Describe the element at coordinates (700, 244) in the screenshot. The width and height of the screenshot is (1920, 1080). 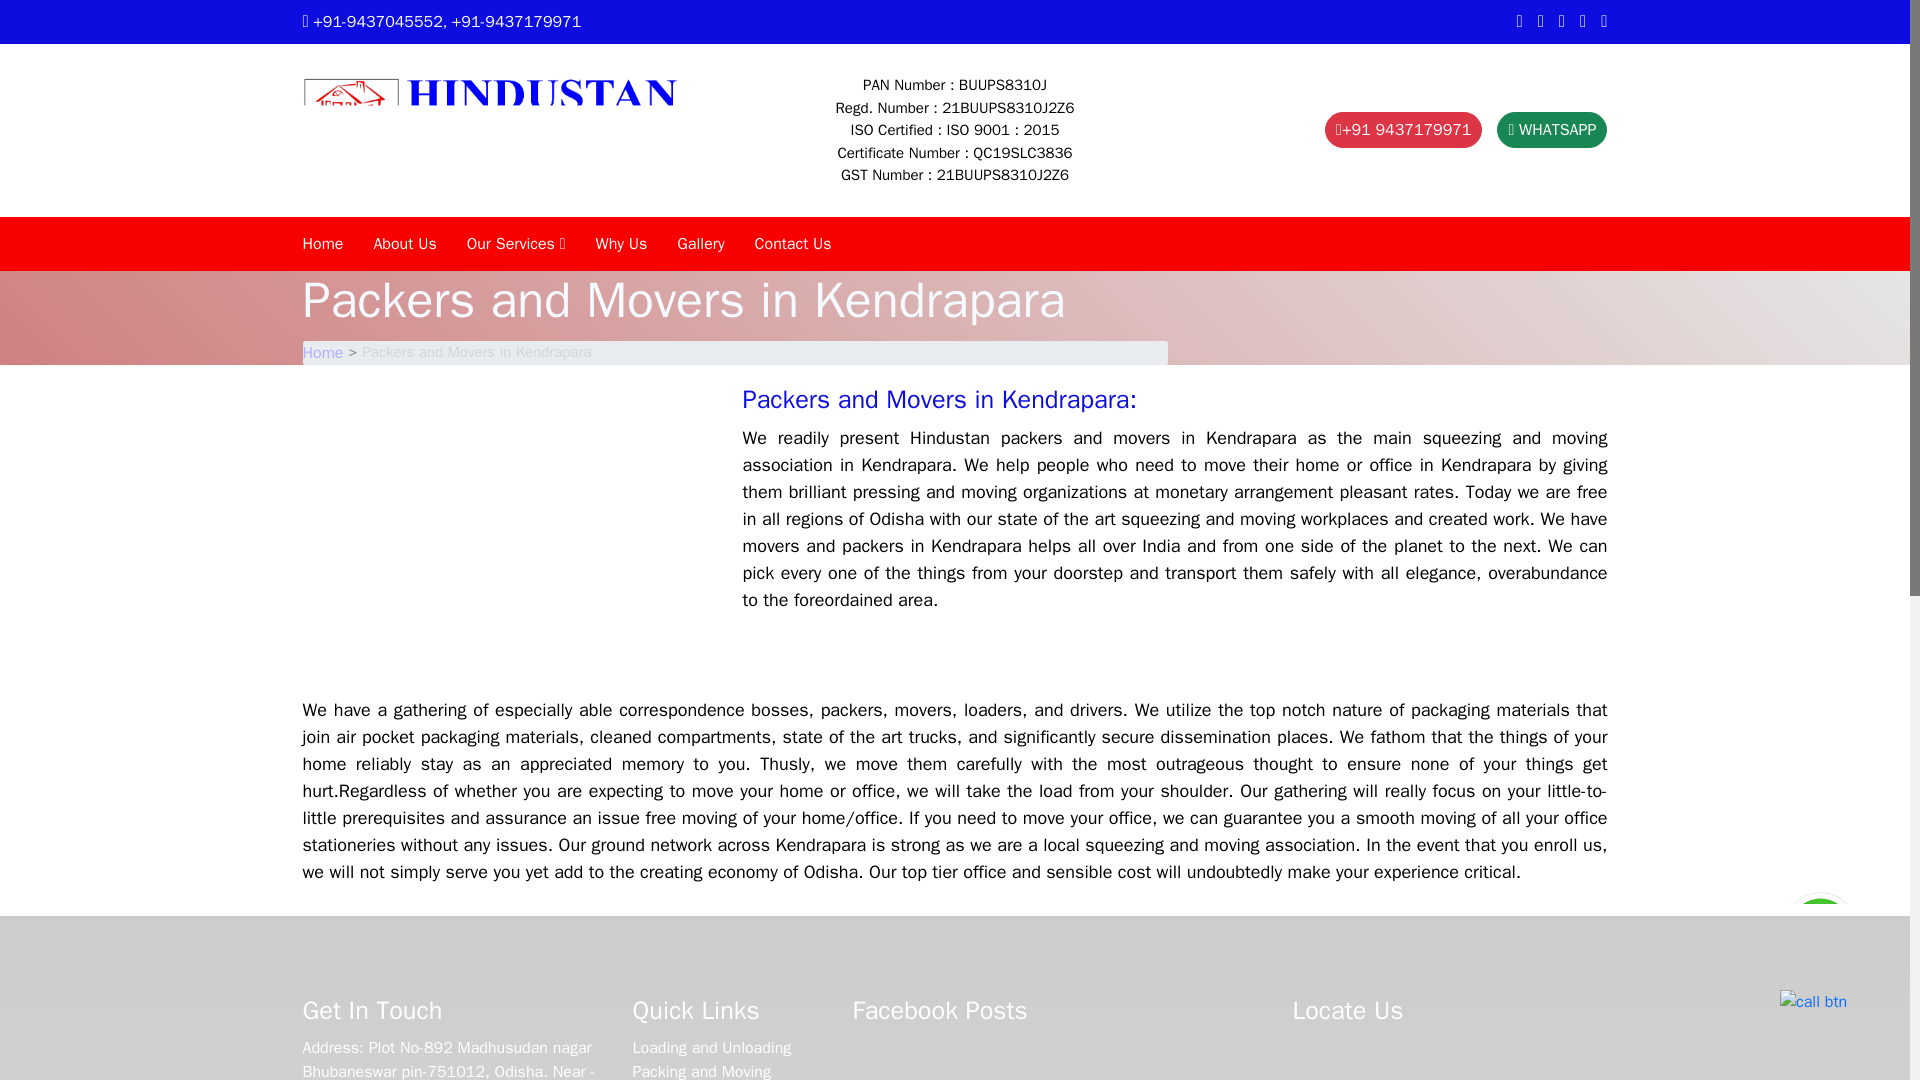
I see `Gallery` at that location.